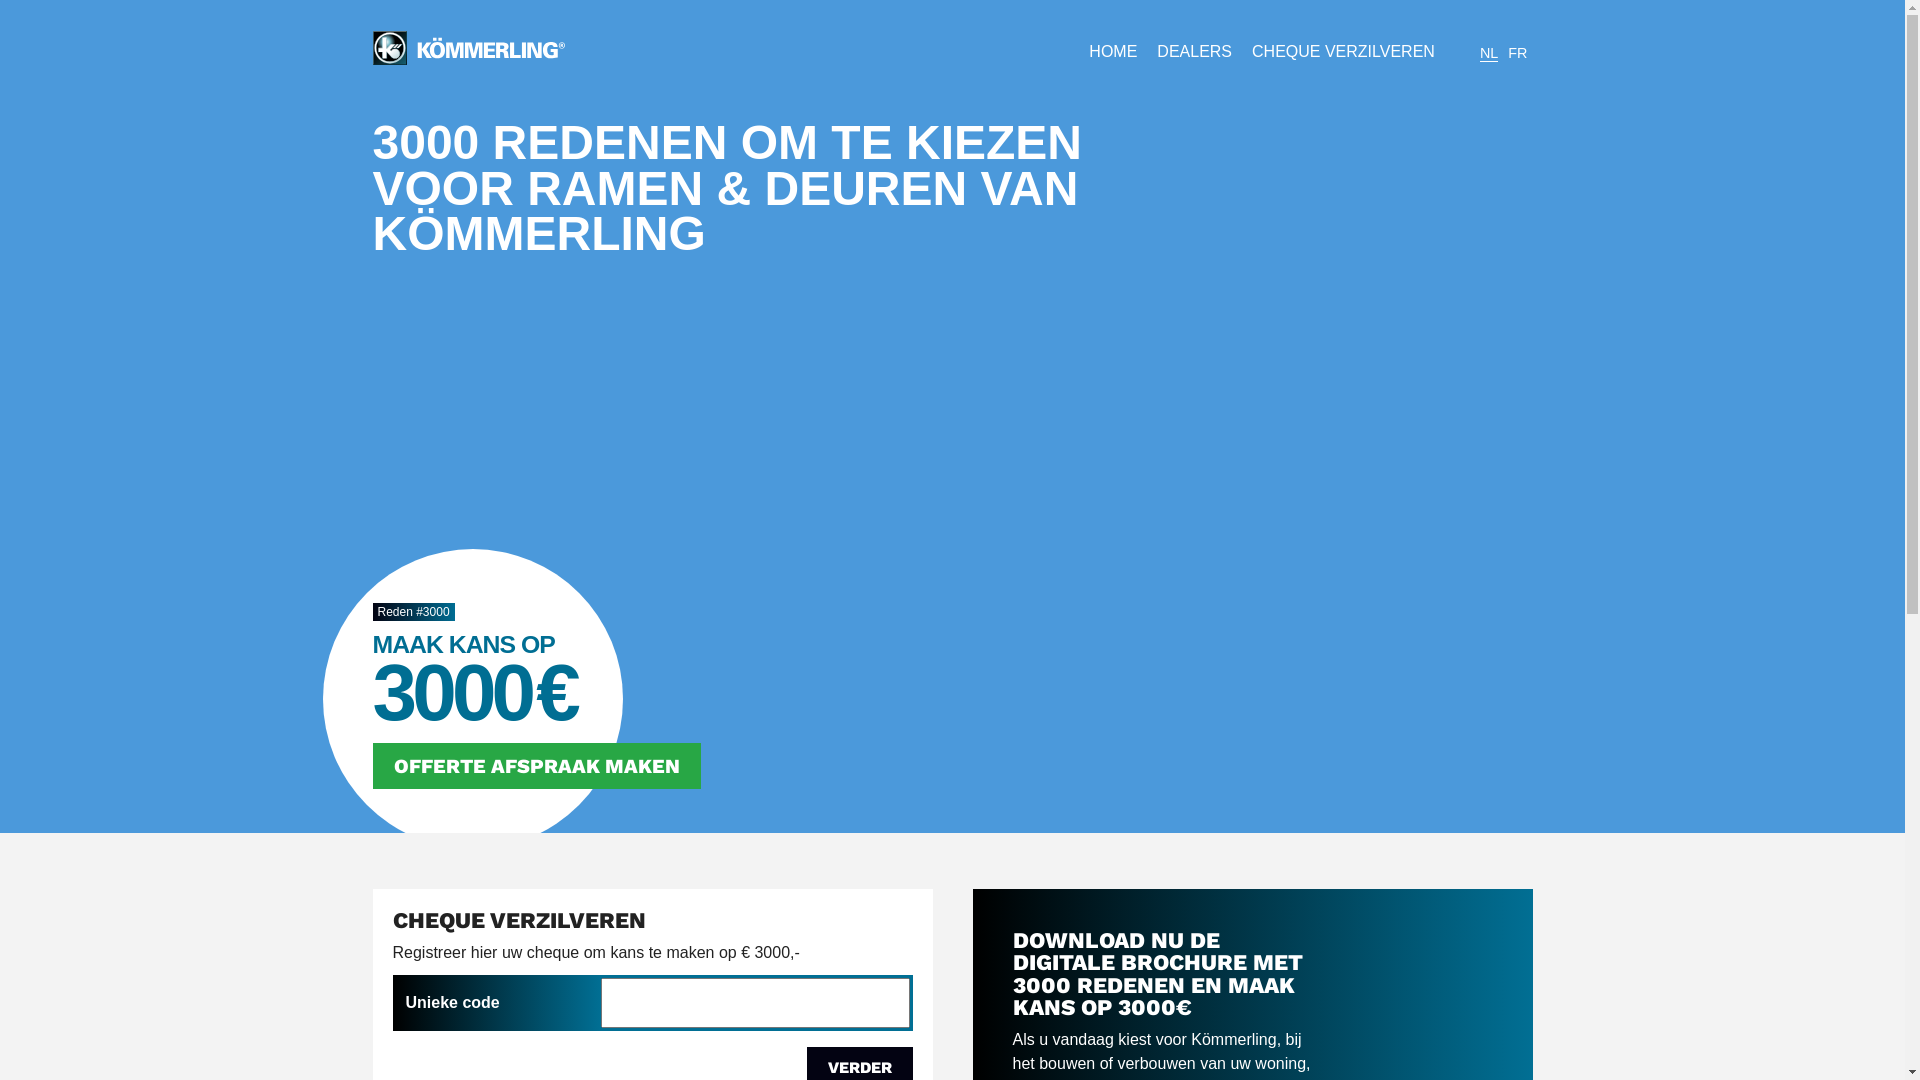 The image size is (1920, 1080). I want to click on DEALERS, so click(1194, 52).